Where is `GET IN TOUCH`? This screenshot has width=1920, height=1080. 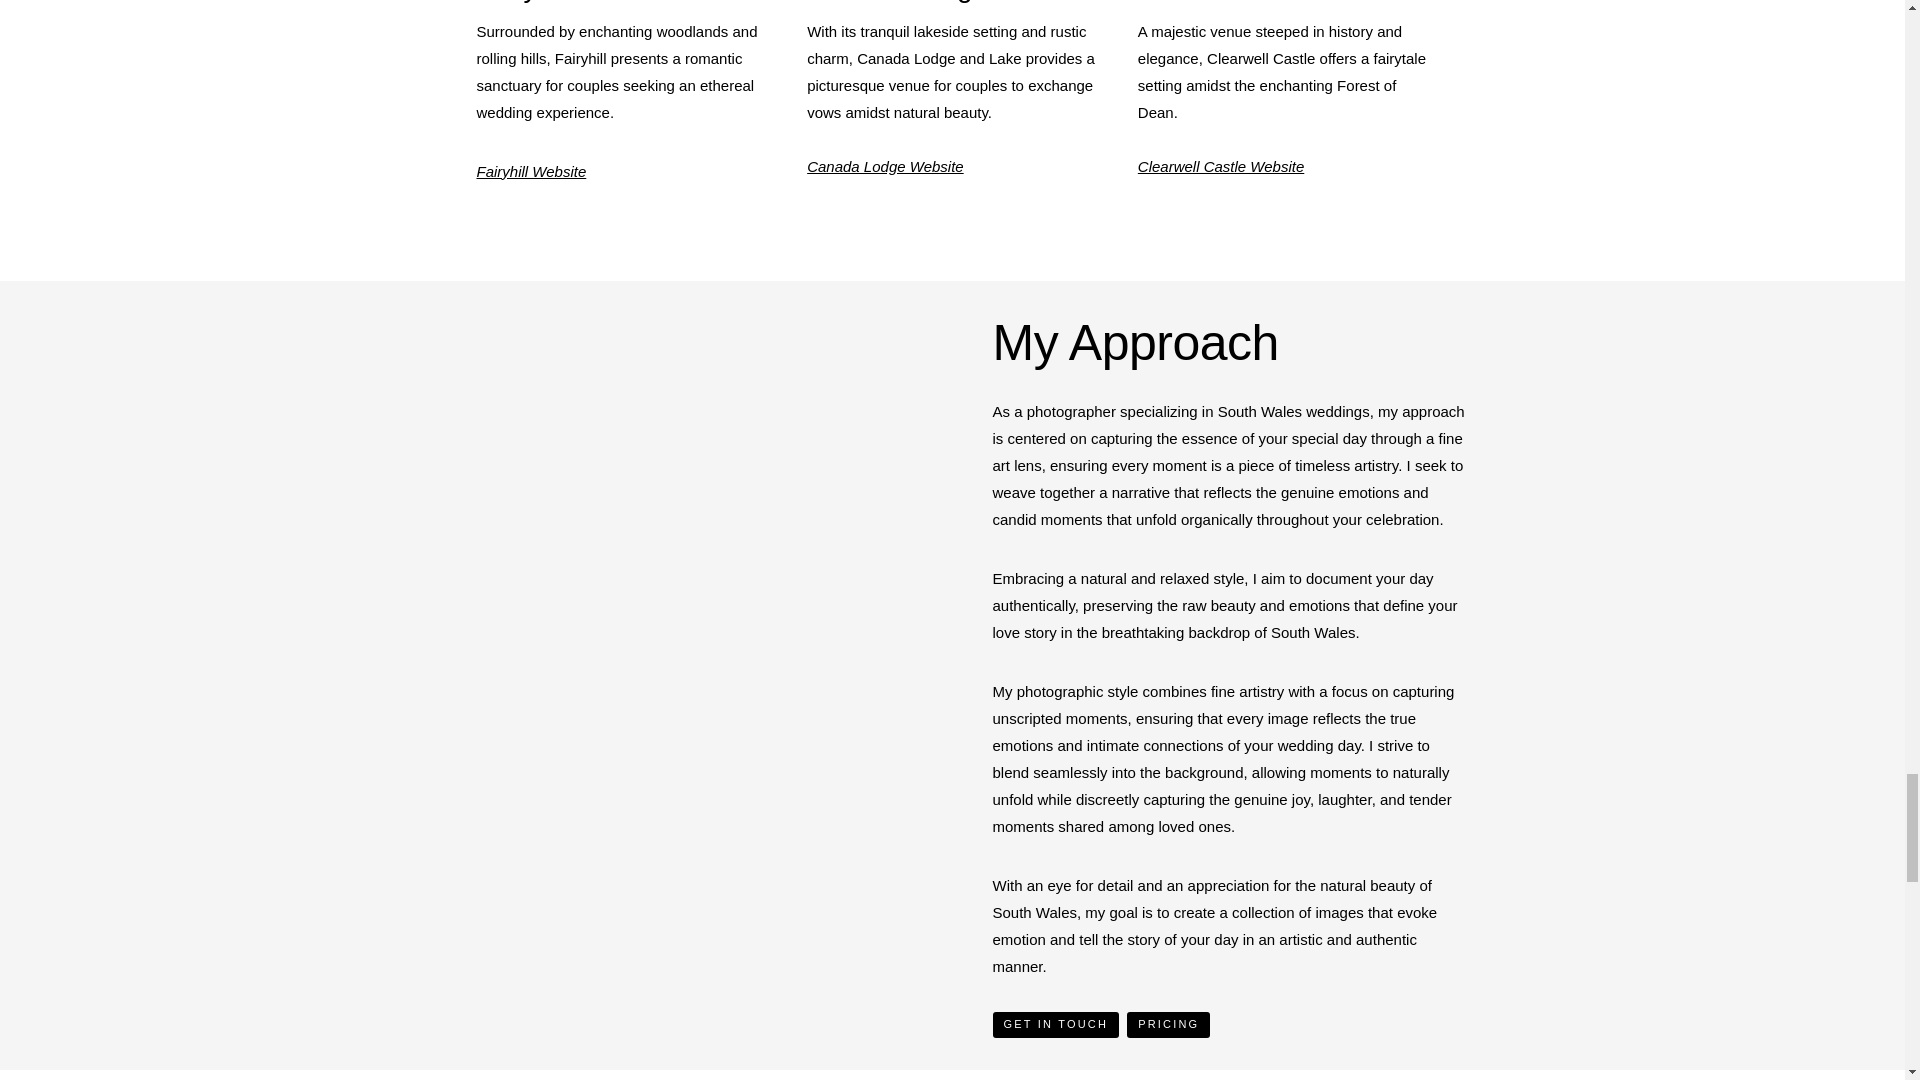
GET IN TOUCH is located at coordinates (1056, 1024).